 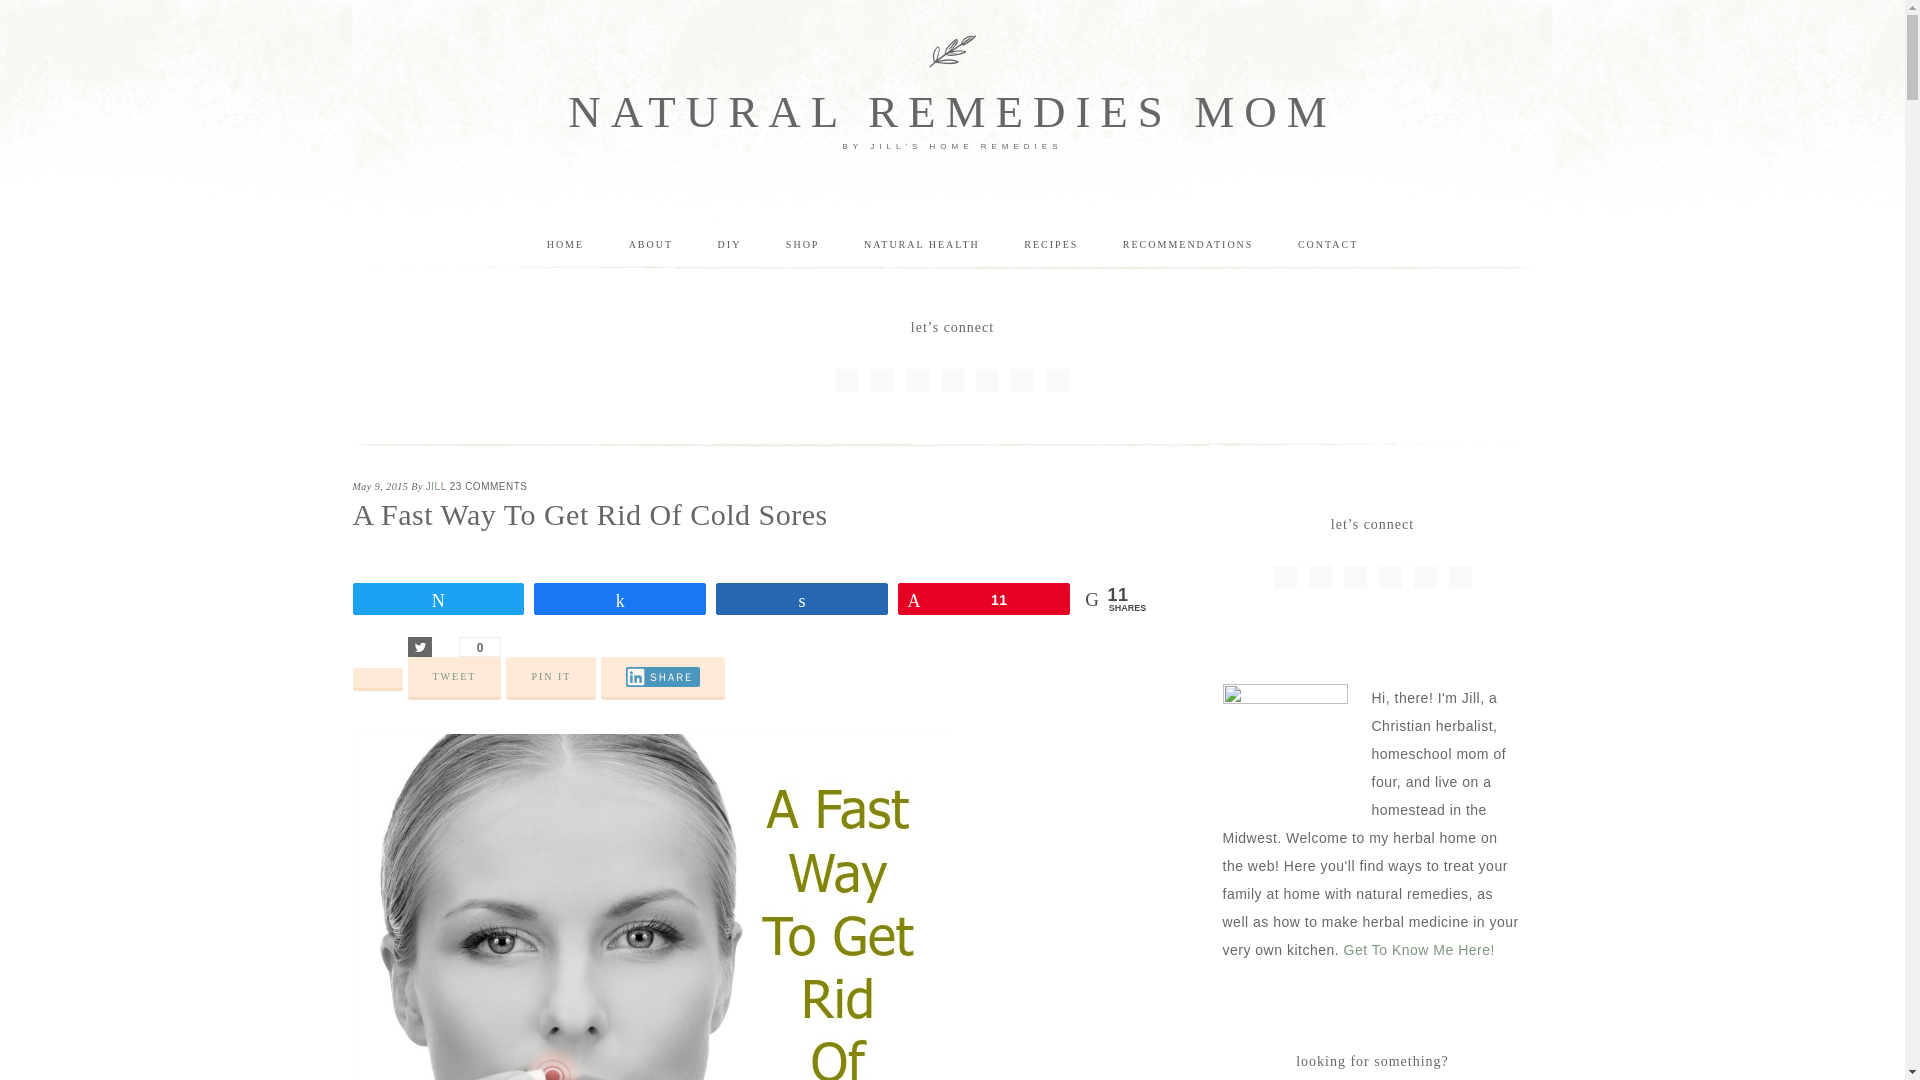 What do you see at coordinates (730, 245) in the screenshot?
I see `DIY` at bounding box center [730, 245].